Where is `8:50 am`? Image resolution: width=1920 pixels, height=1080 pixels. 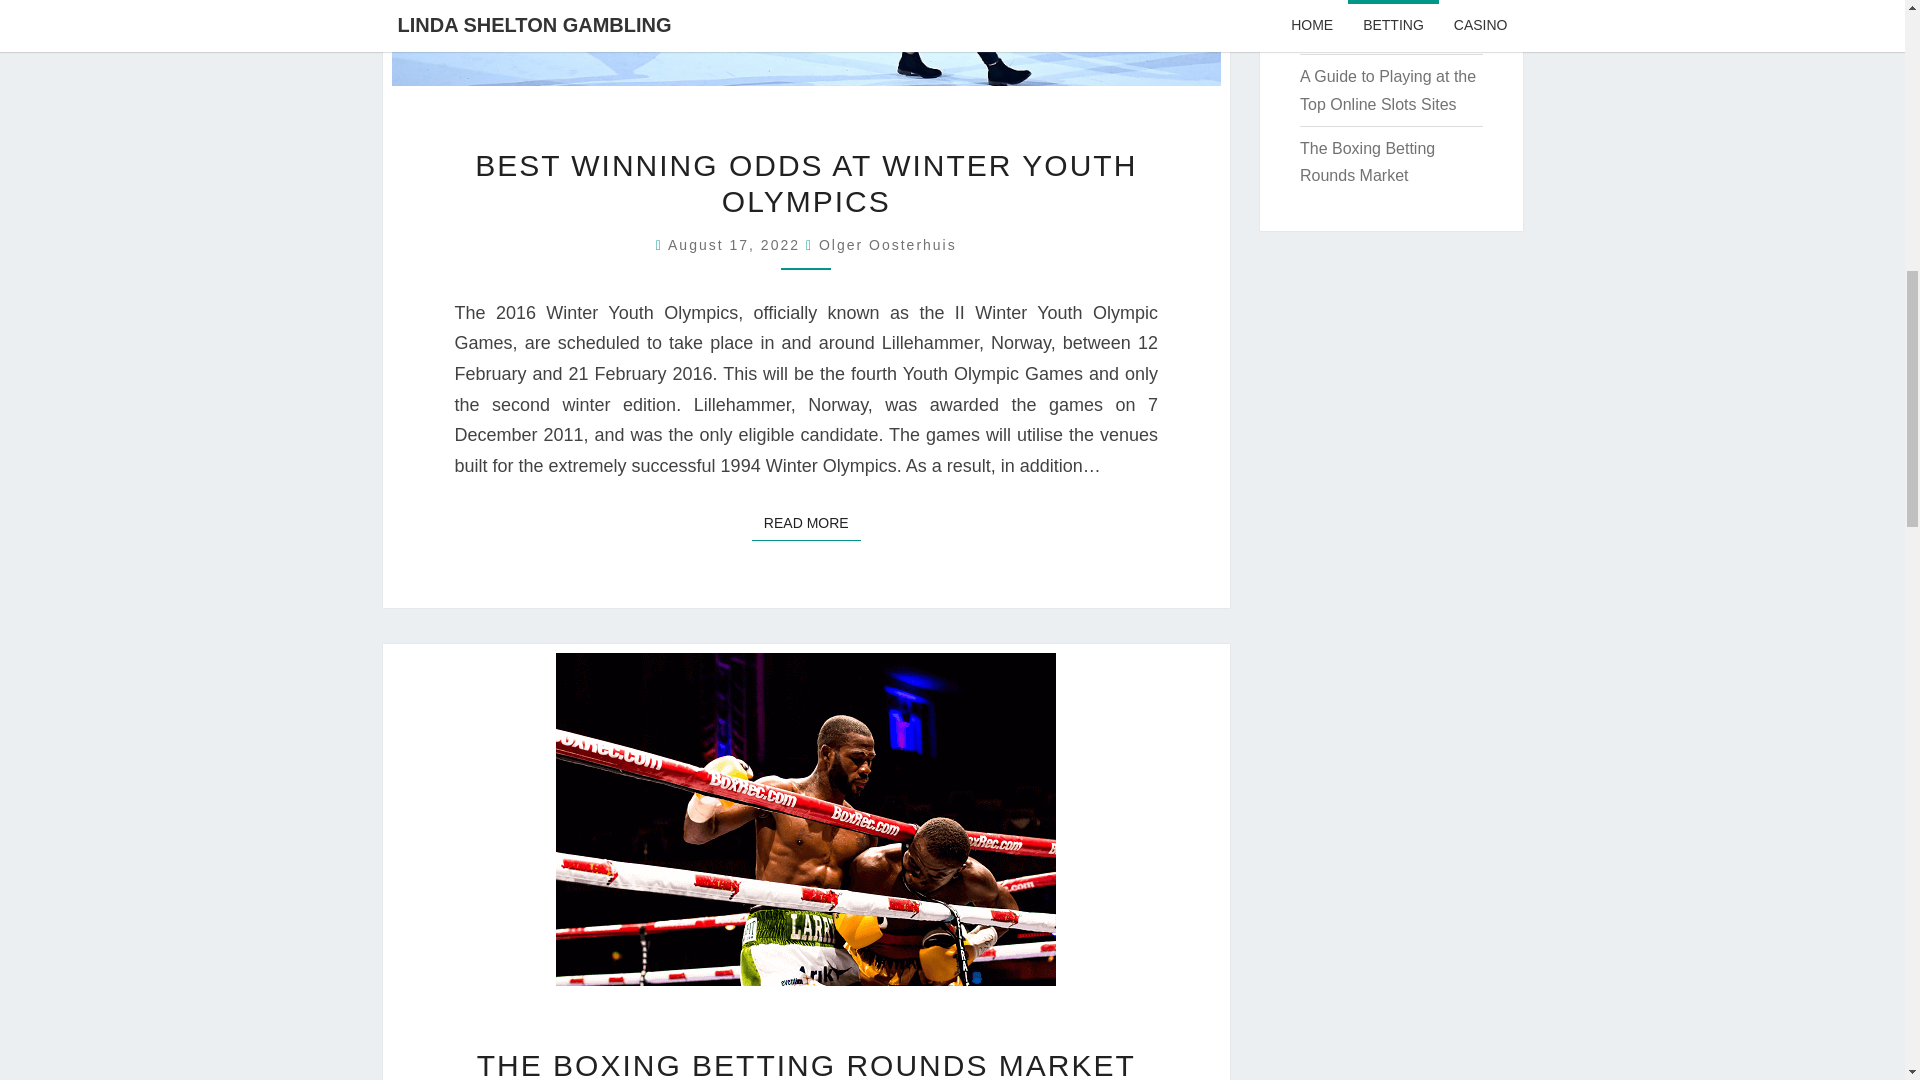
8:50 am is located at coordinates (1388, 90).